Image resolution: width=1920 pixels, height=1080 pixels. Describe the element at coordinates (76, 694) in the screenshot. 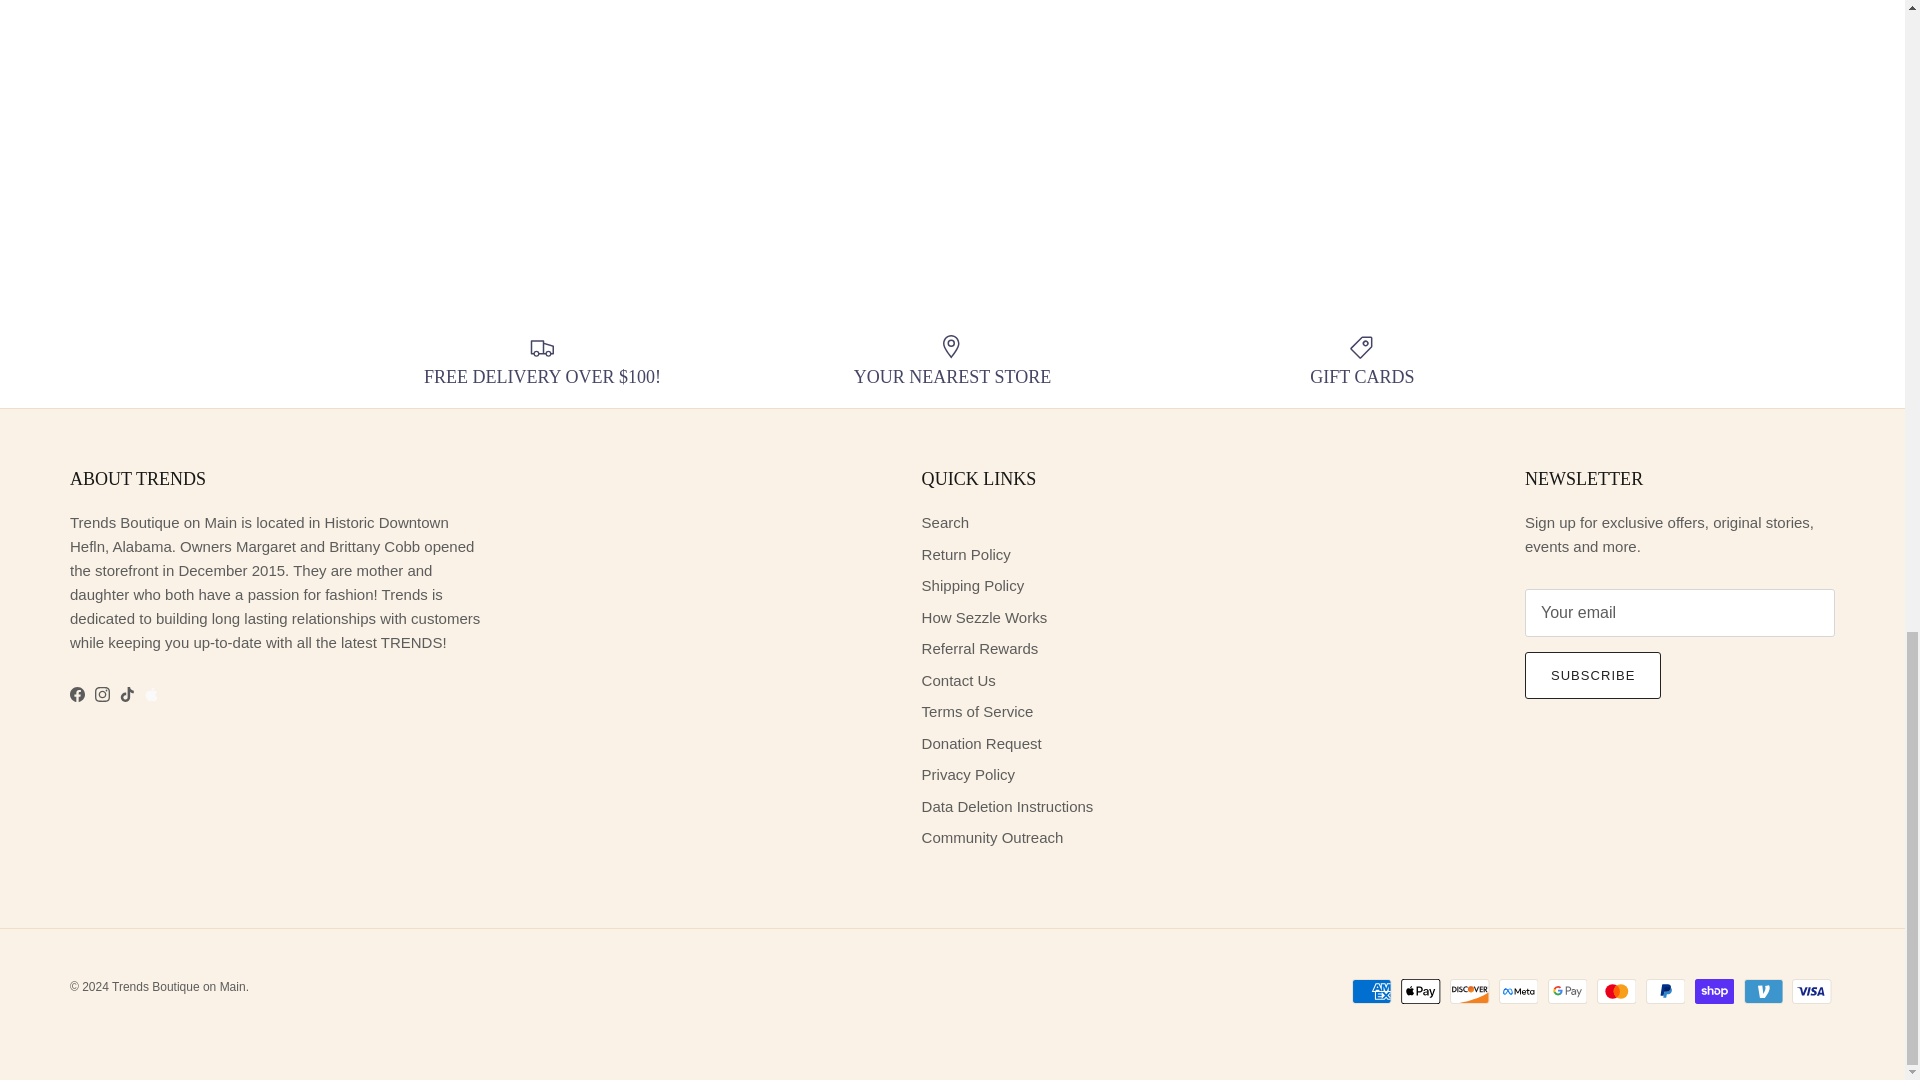

I see `Trends Boutique on Main on Facebook` at that location.